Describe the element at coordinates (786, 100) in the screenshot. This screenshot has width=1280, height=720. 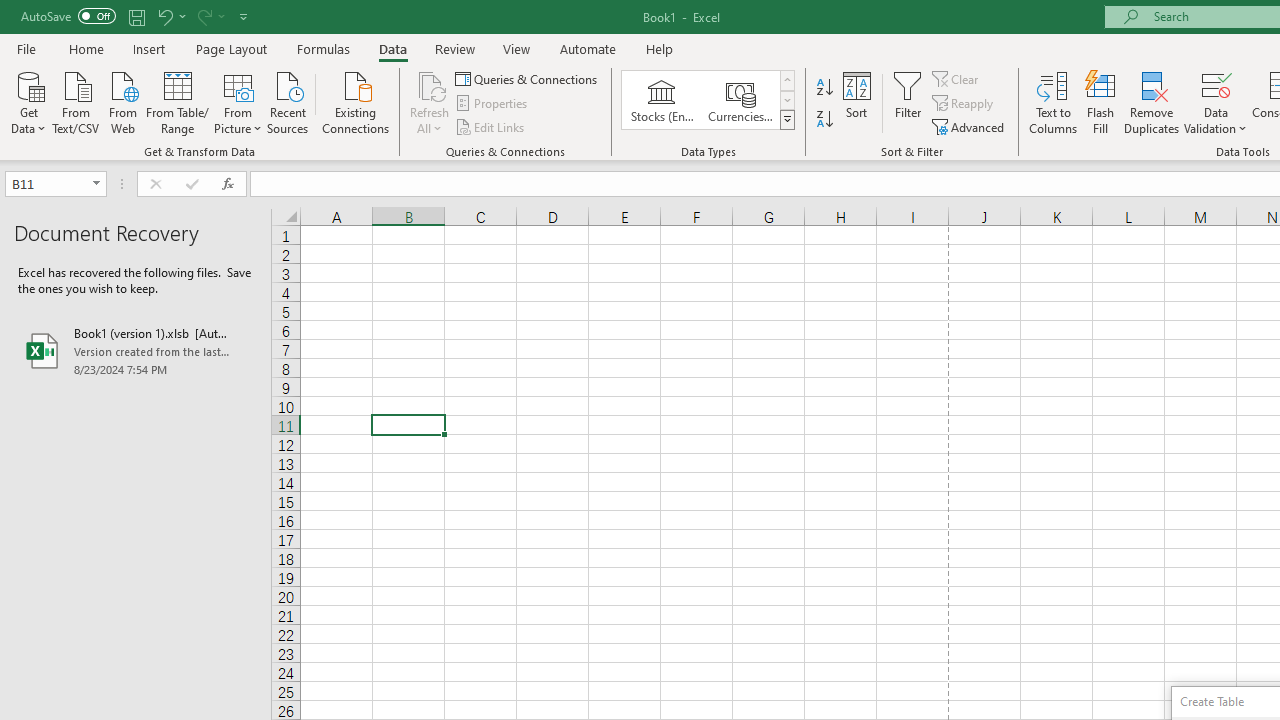
I see `Row Down` at that location.